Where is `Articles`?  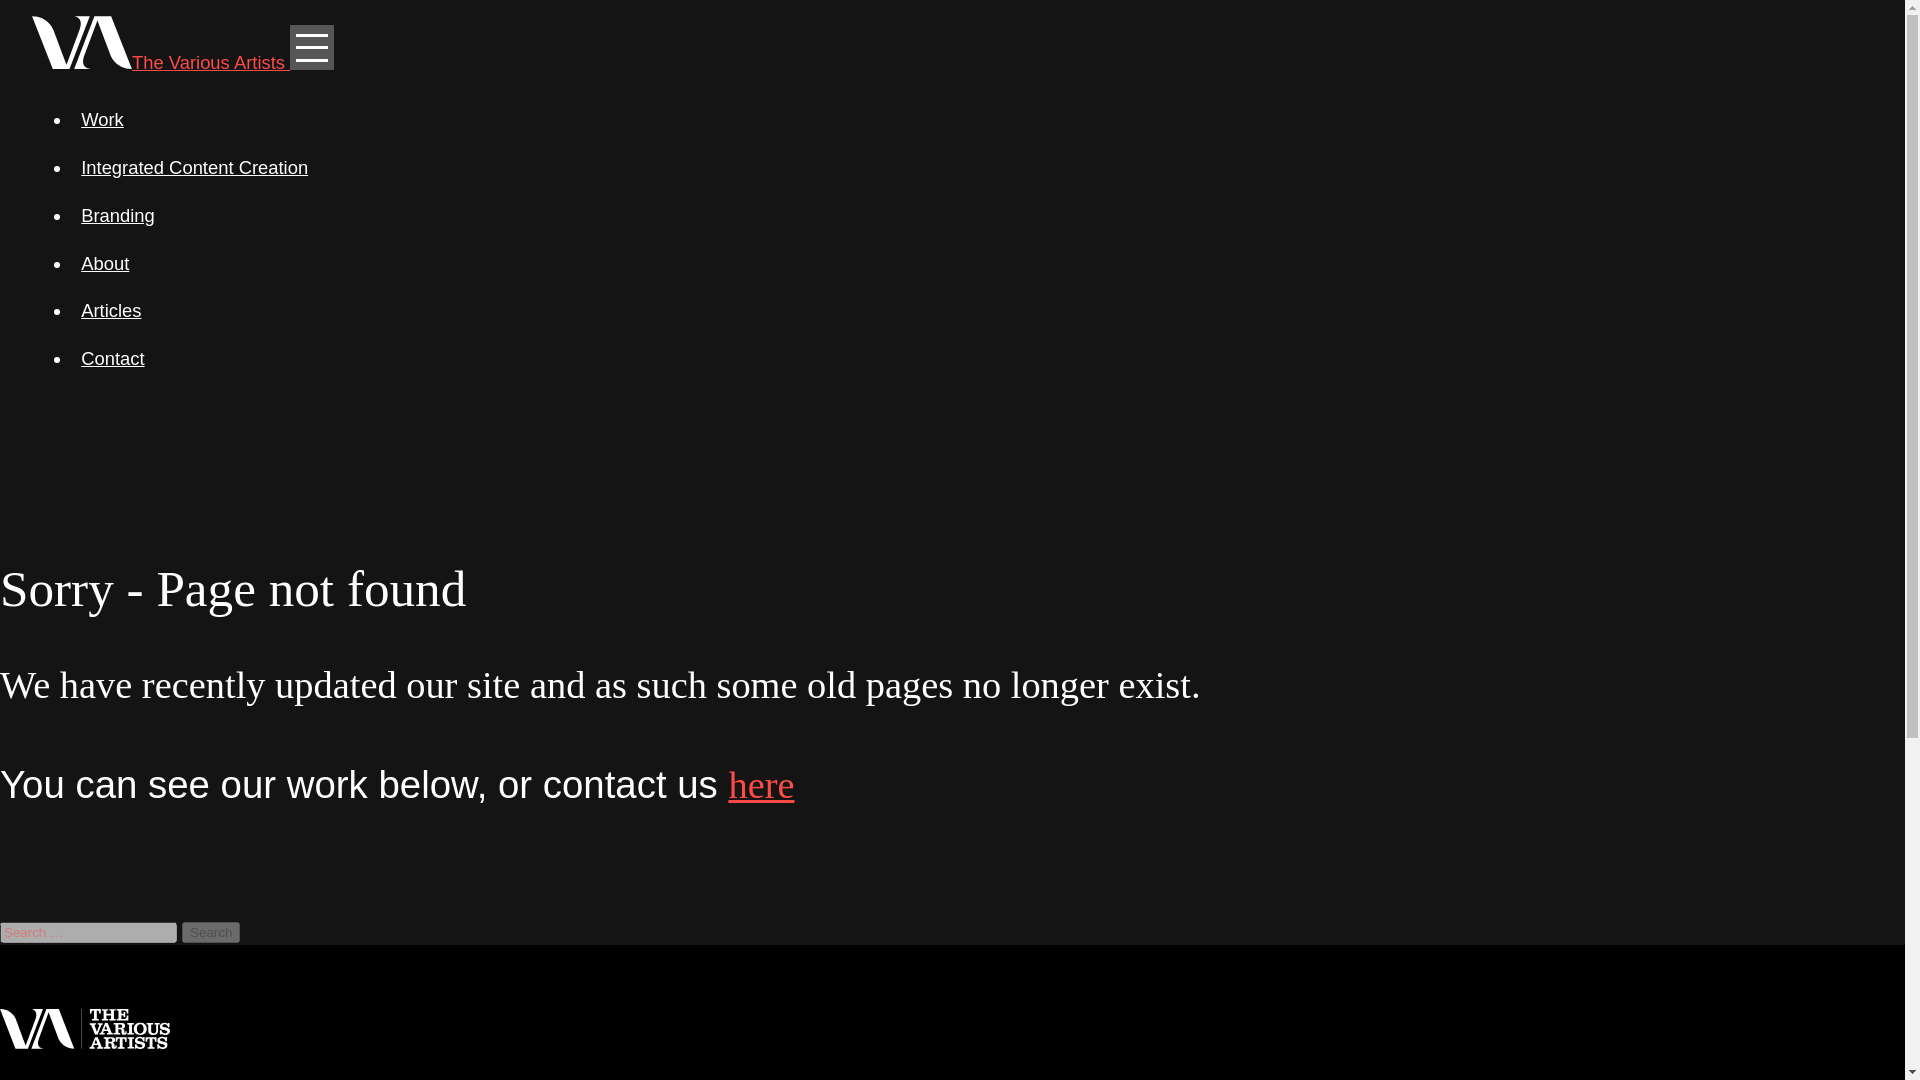
Articles is located at coordinates (972, 310).